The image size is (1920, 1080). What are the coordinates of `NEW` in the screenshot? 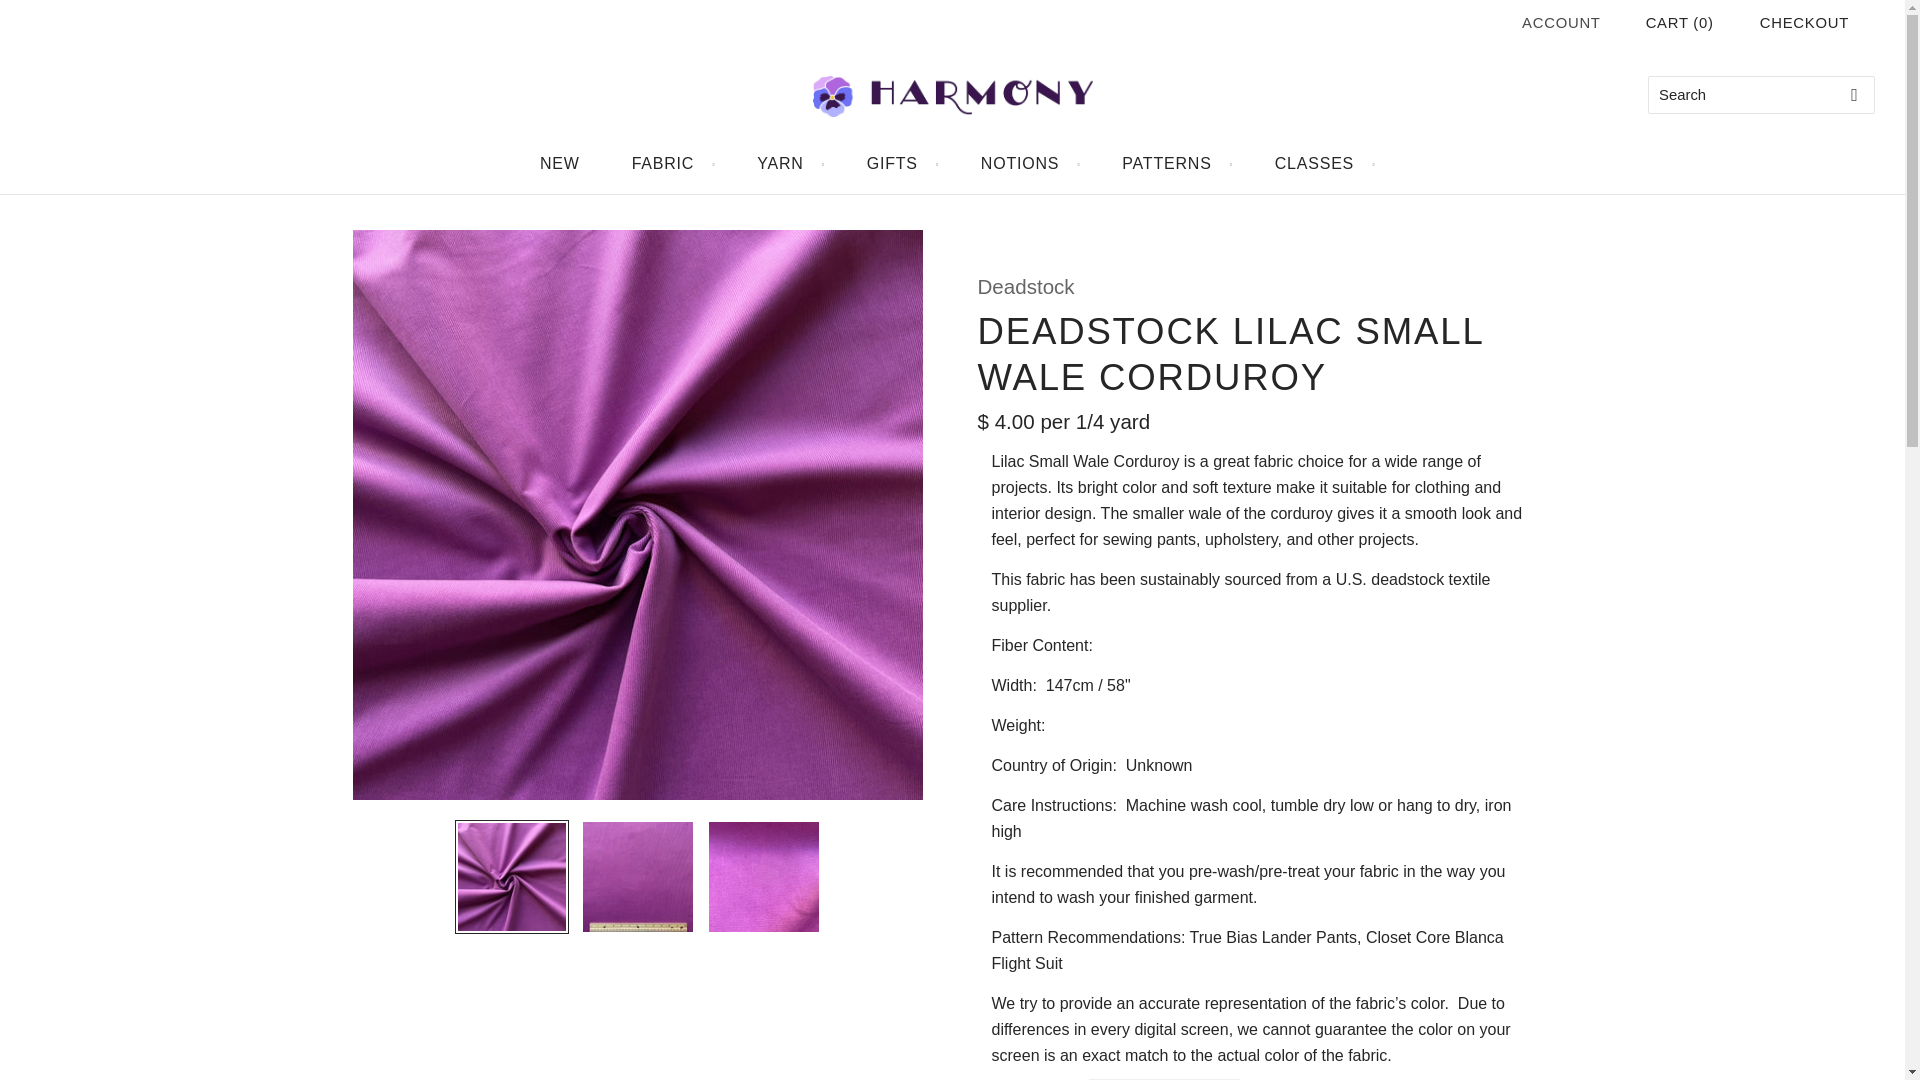 It's located at (560, 164).